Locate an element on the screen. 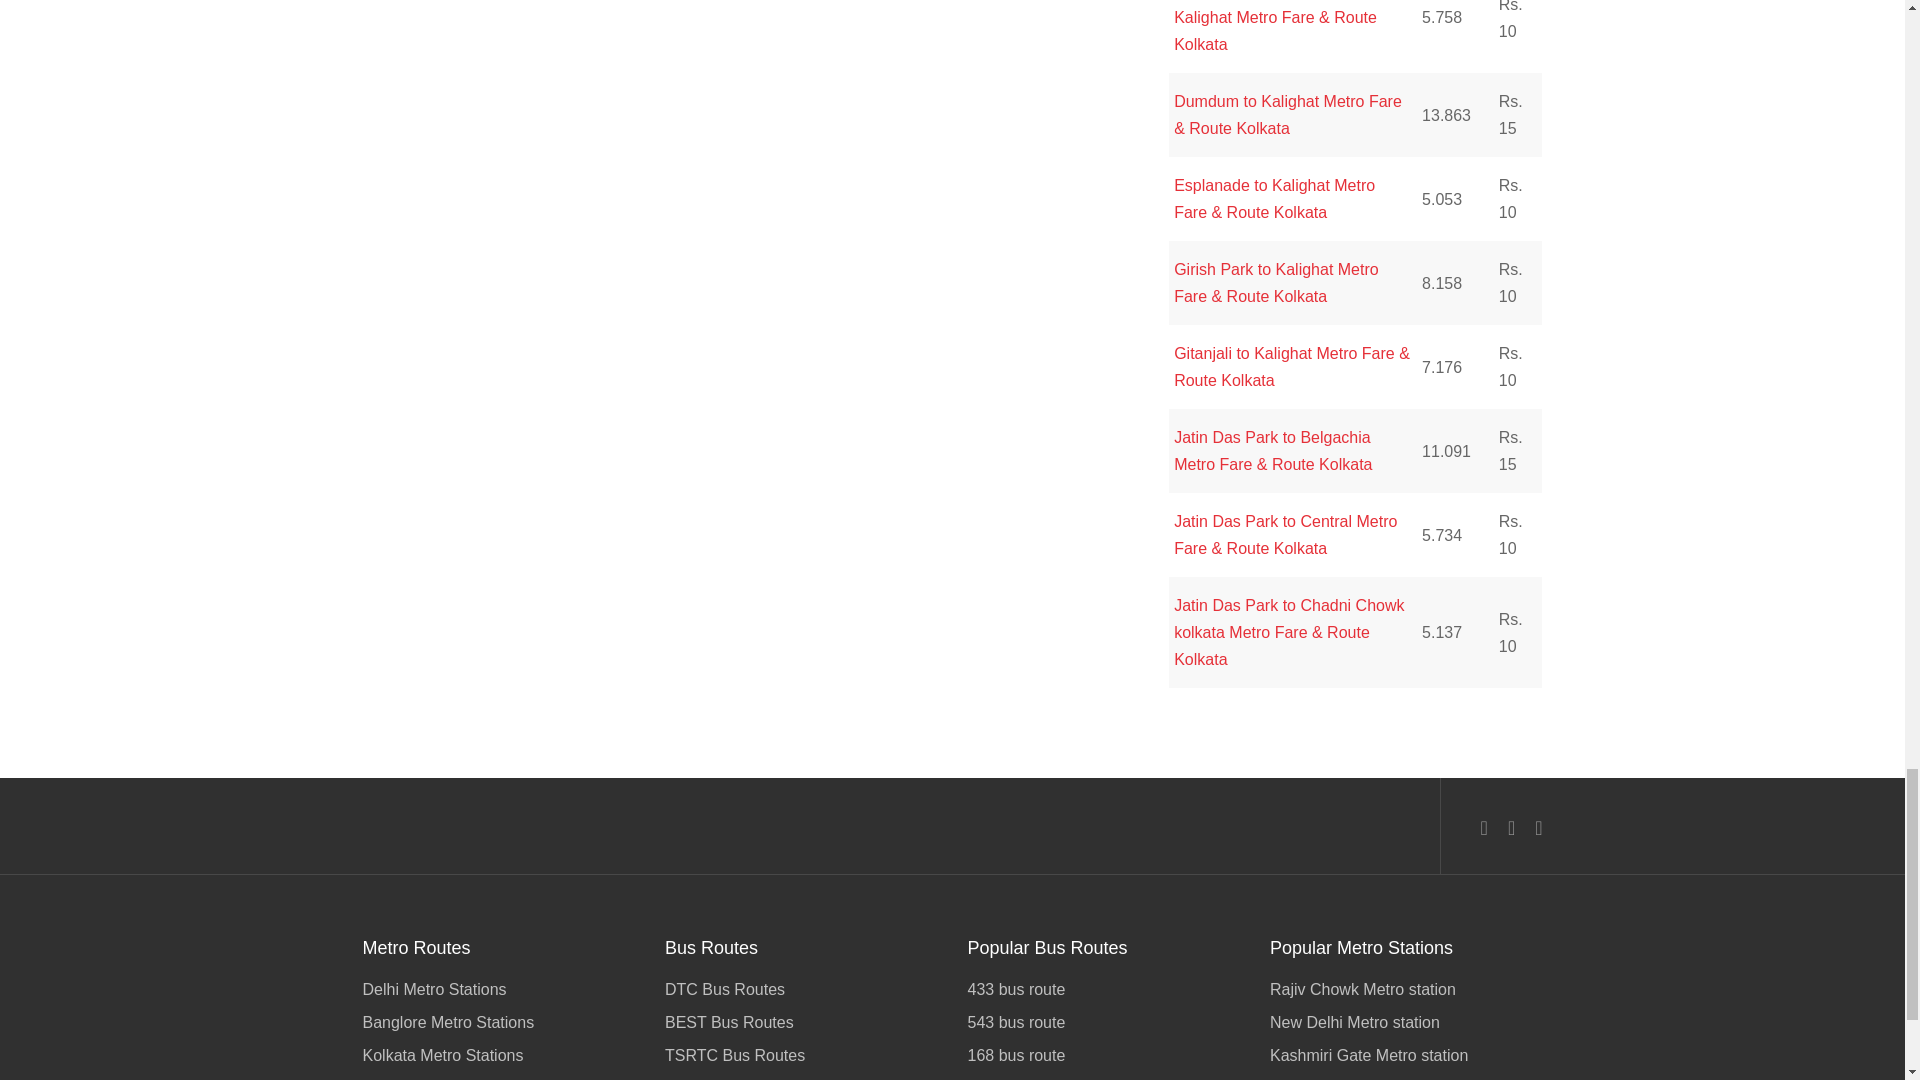 The height and width of the screenshot is (1080, 1920). Banglore Metro Stations is located at coordinates (498, 1022).